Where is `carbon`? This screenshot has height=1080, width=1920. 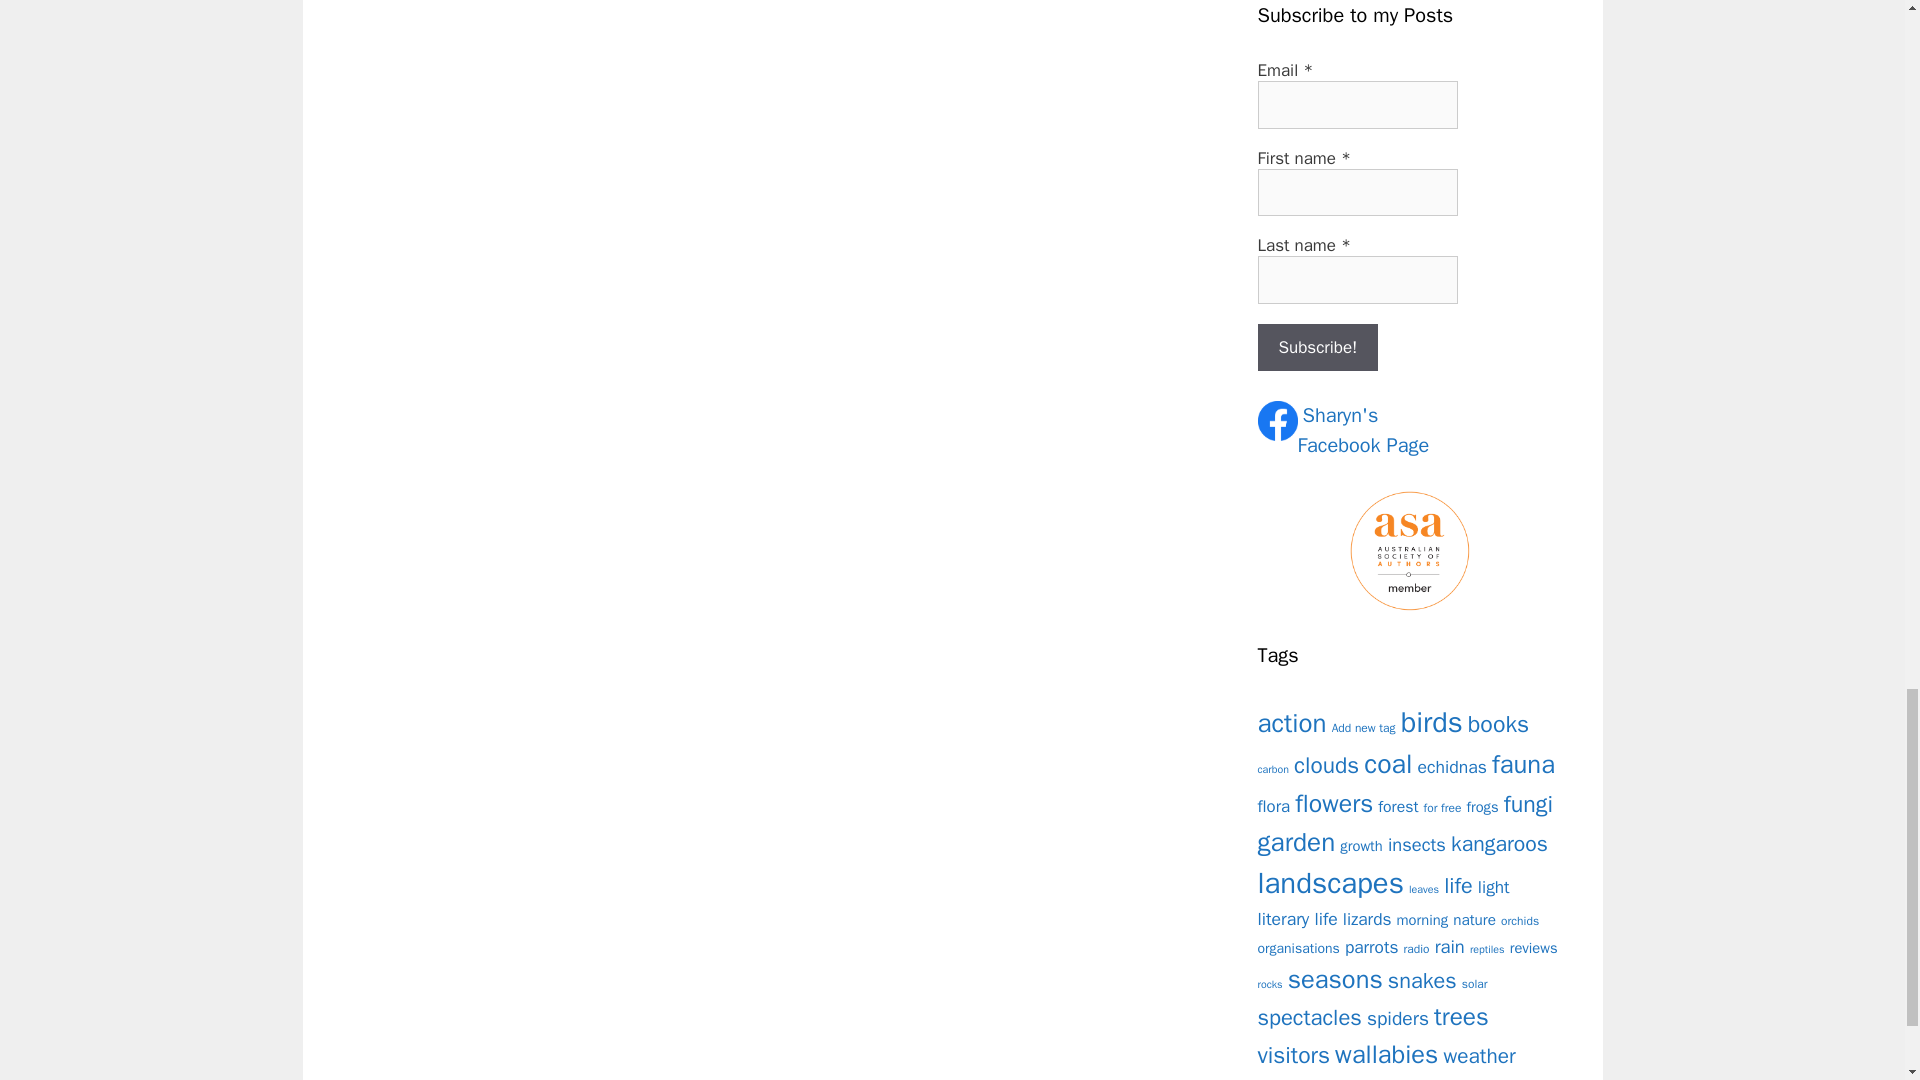
carbon is located at coordinates (1432, 722).